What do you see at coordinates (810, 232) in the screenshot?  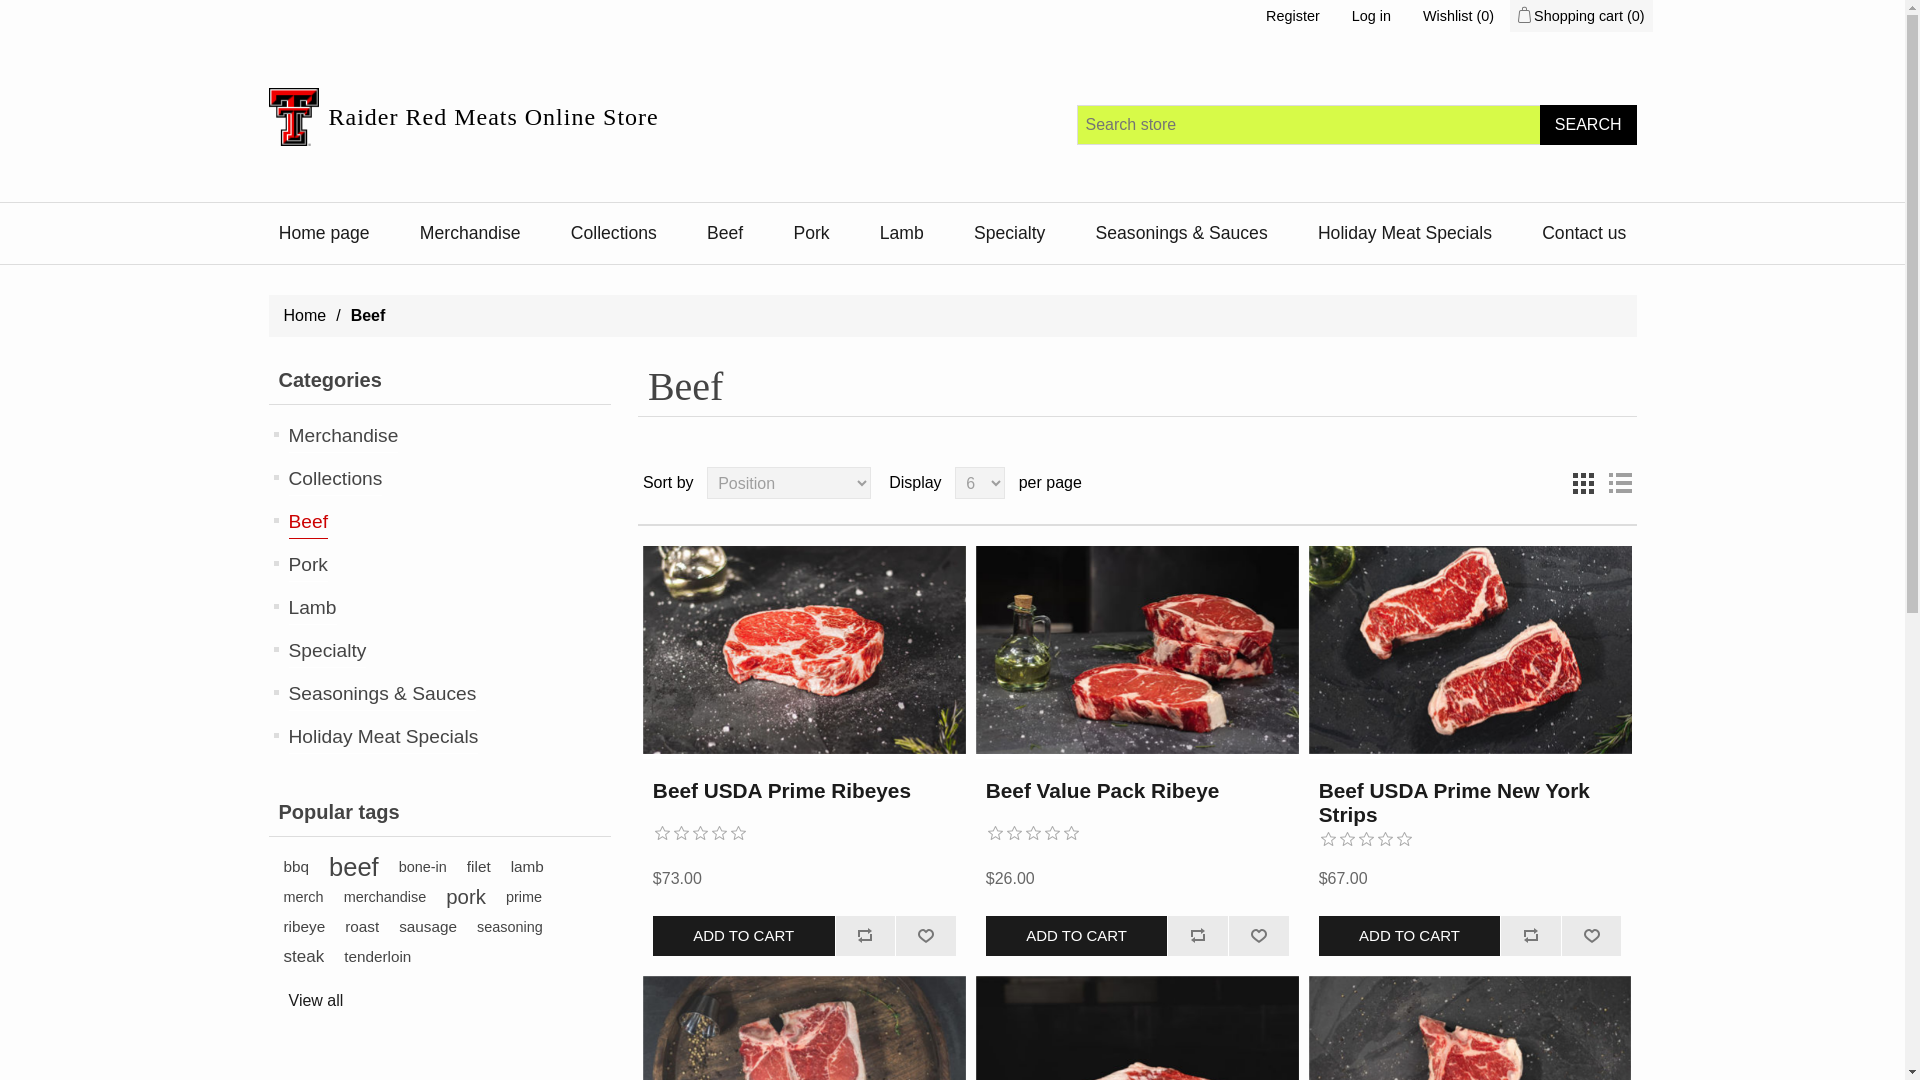 I see `Pork` at bounding box center [810, 232].